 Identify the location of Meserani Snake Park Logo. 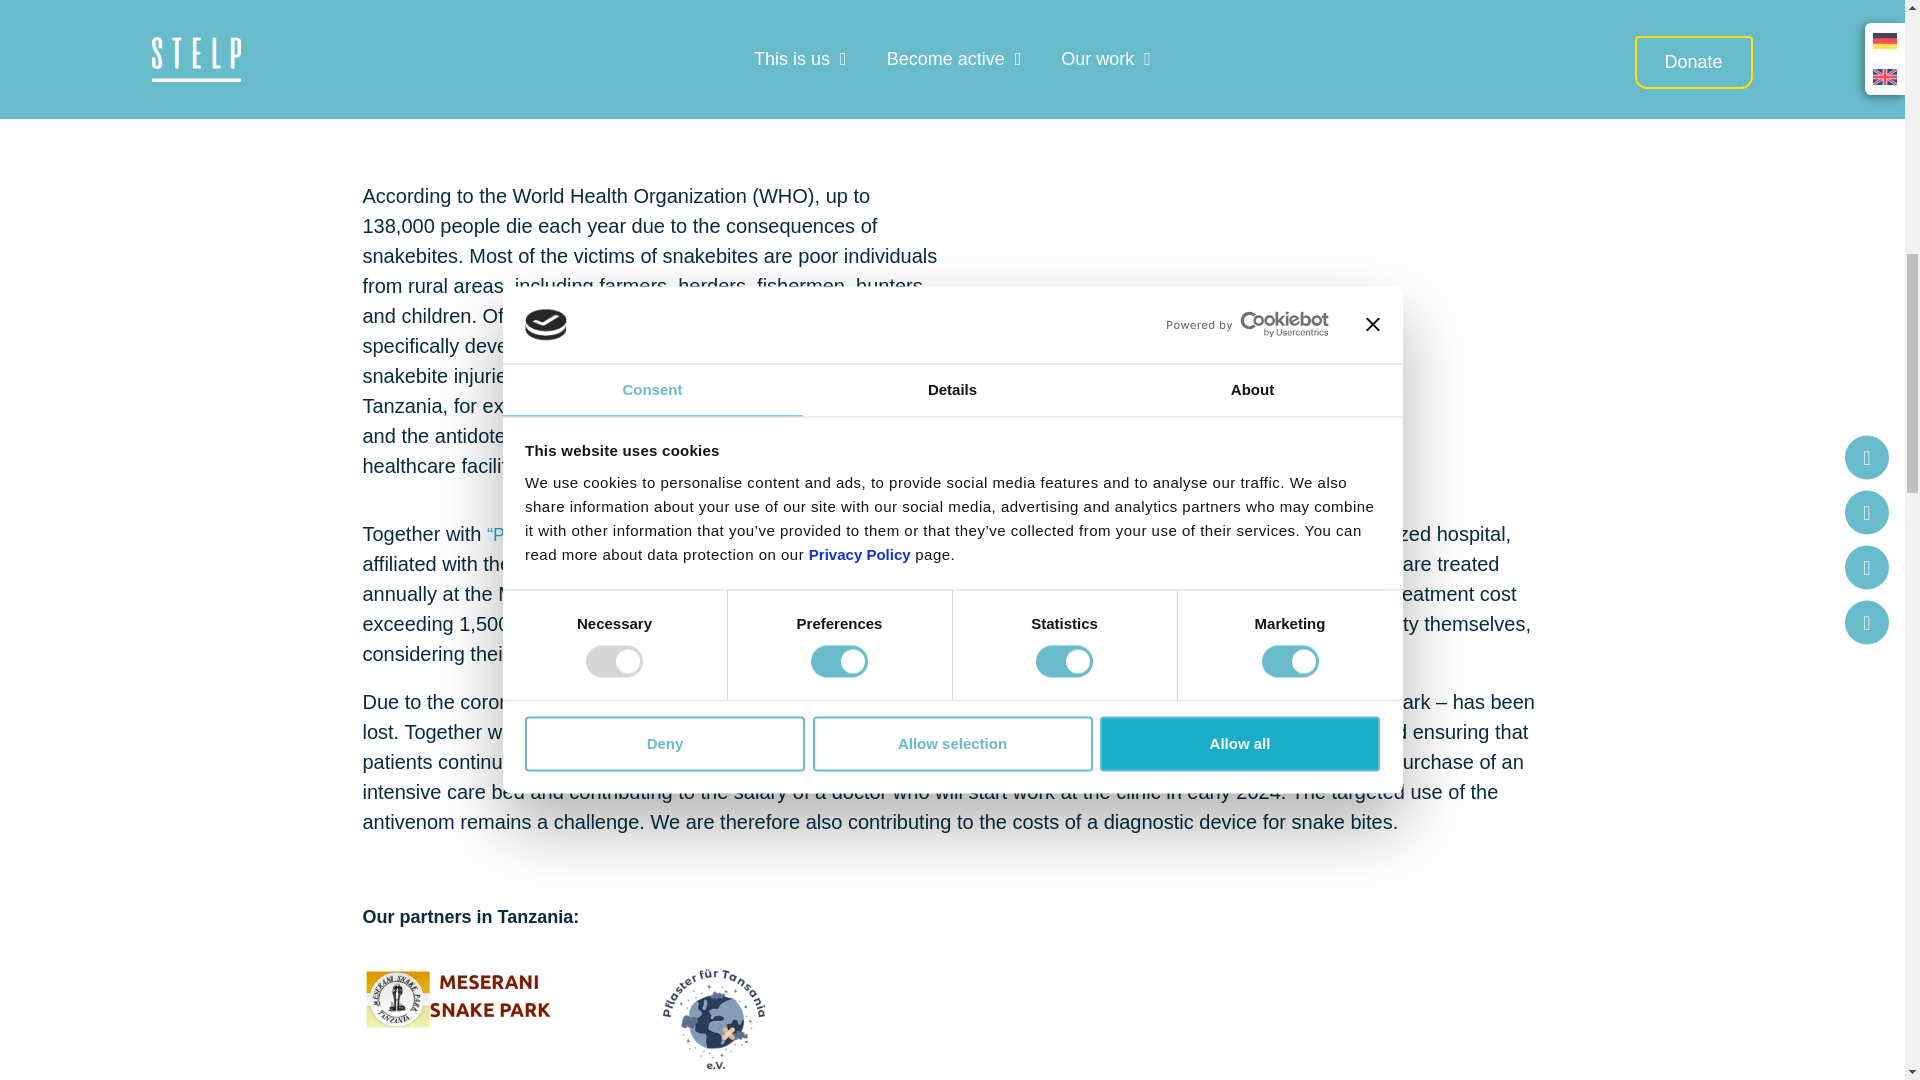
(462, 1000).